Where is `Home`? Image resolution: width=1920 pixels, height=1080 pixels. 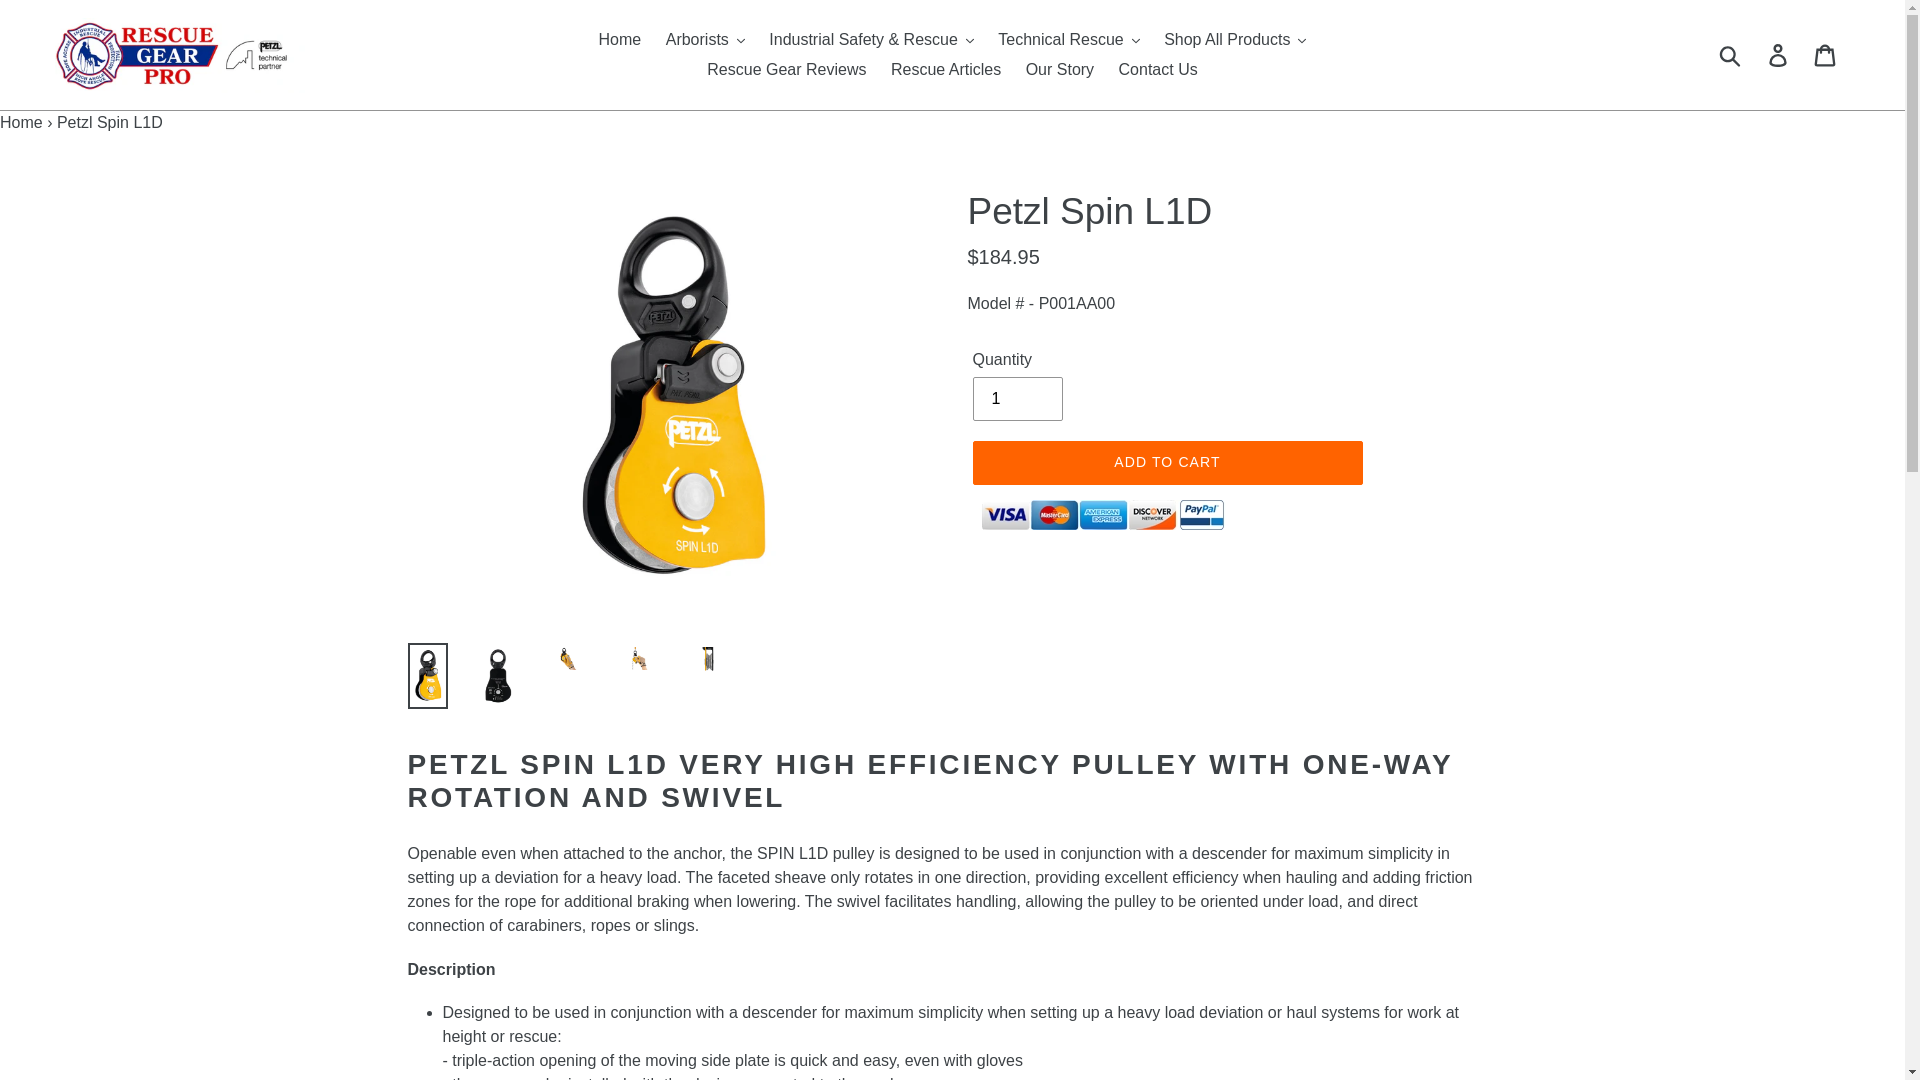
Home is located at coordinates (21, 122).